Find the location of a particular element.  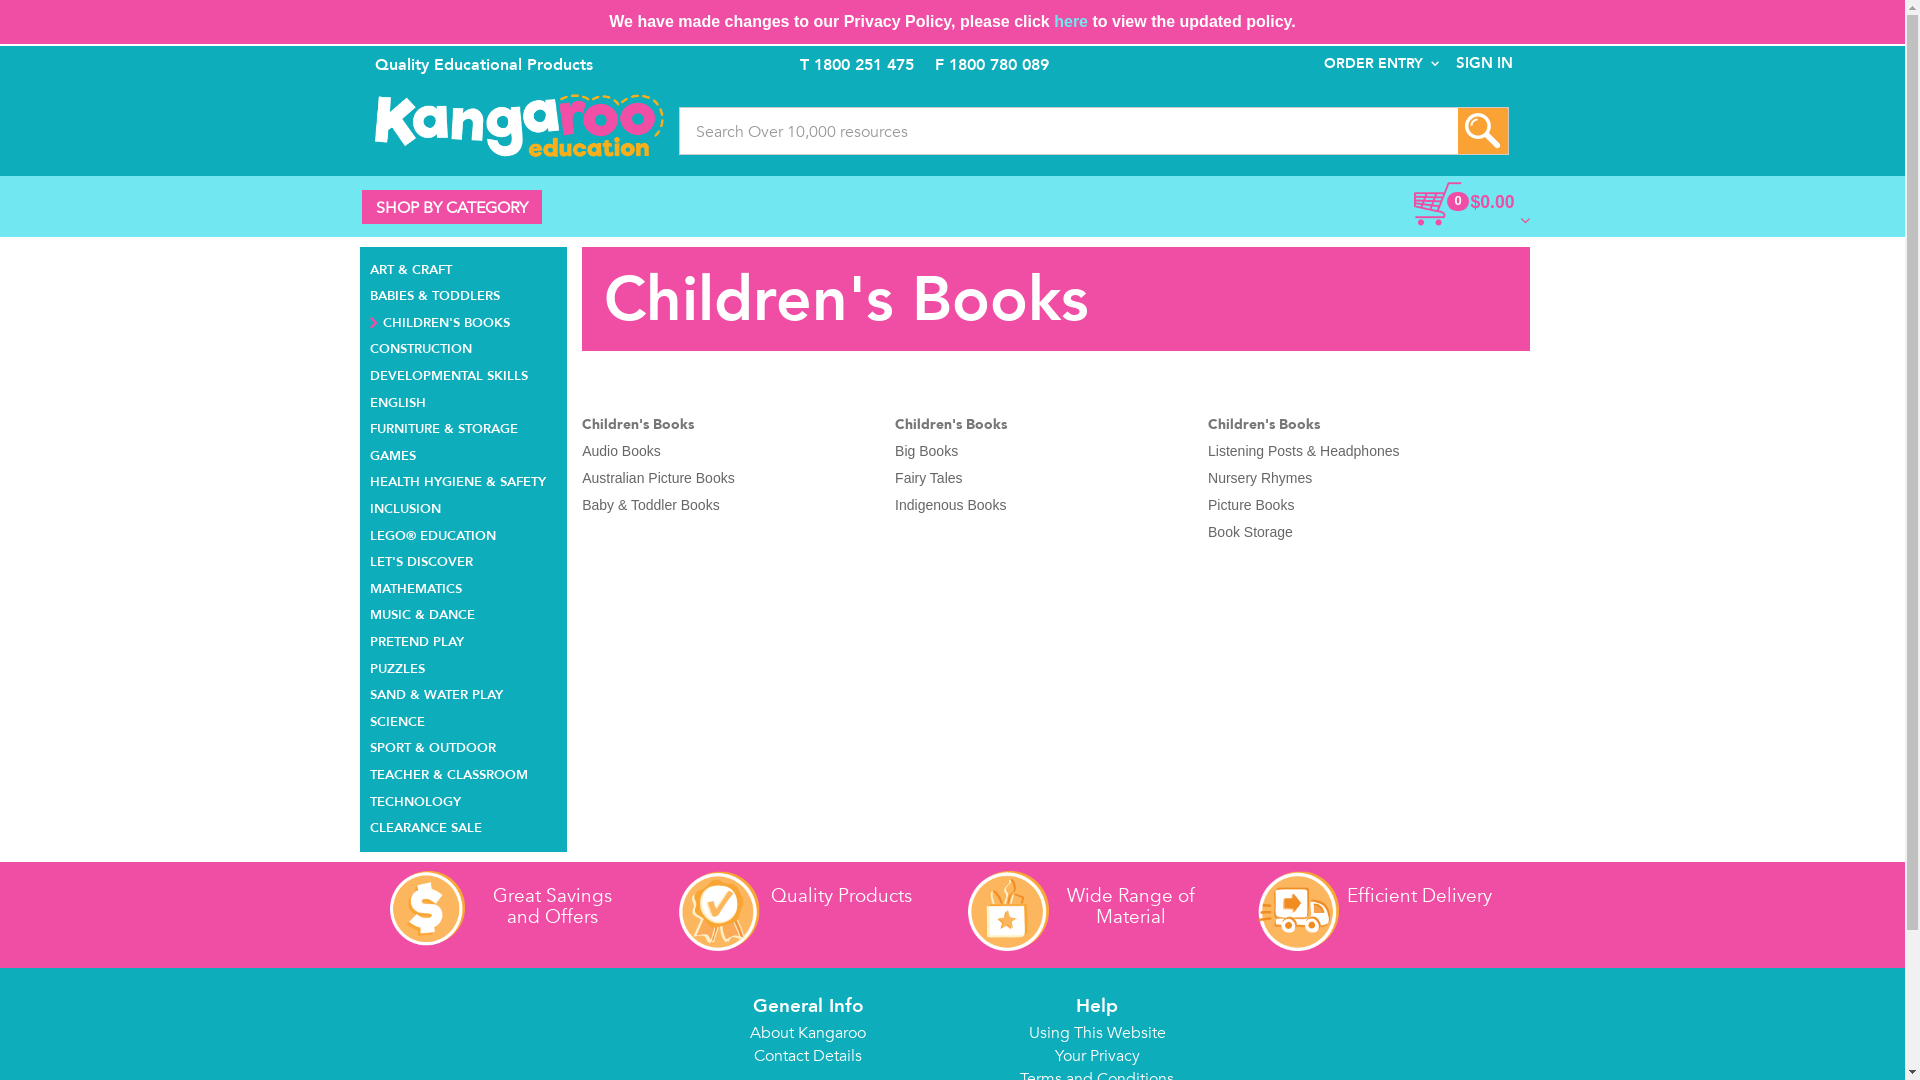

GAMES is located at coordinates (393, 454).